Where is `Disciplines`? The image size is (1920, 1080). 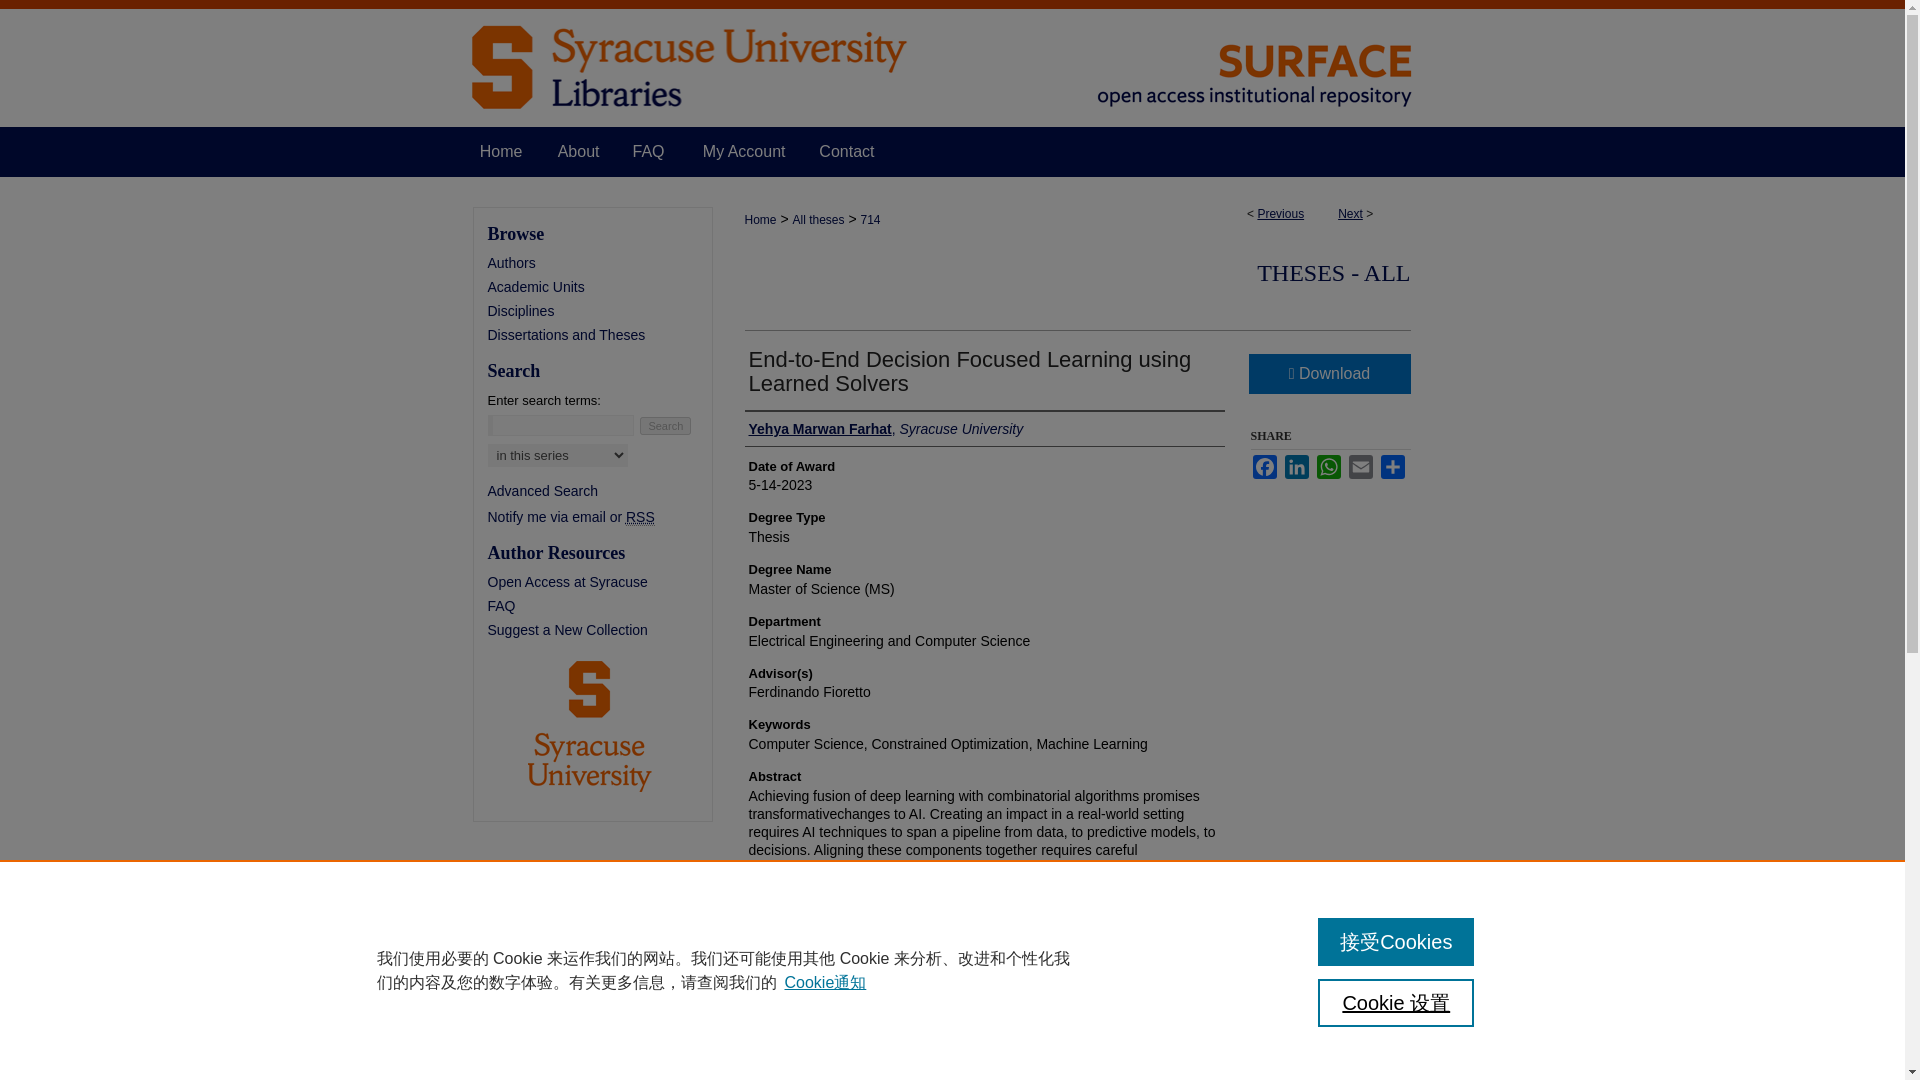 Disciplines is located at coordinates (600, 310).